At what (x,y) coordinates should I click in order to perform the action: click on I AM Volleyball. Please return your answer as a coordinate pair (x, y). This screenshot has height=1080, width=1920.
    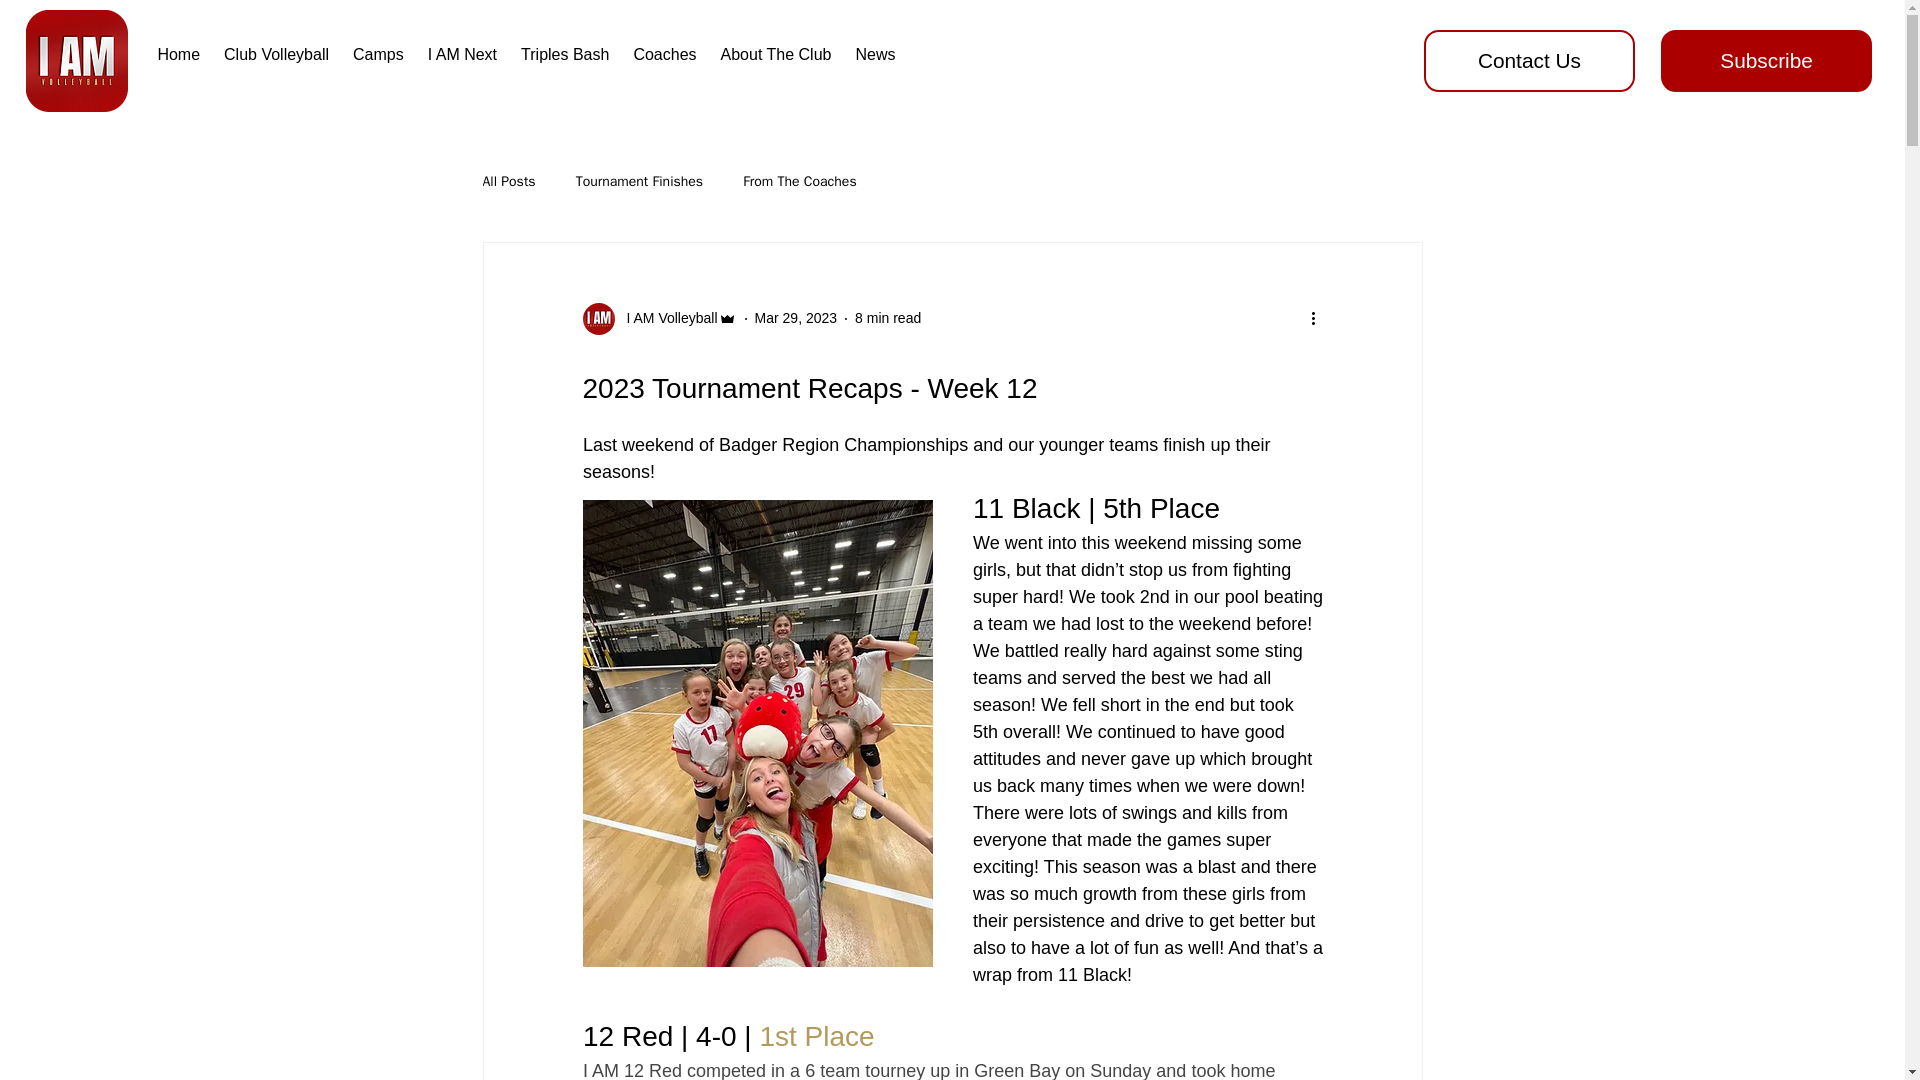
    Looking at the image, I should click on (665, 318).